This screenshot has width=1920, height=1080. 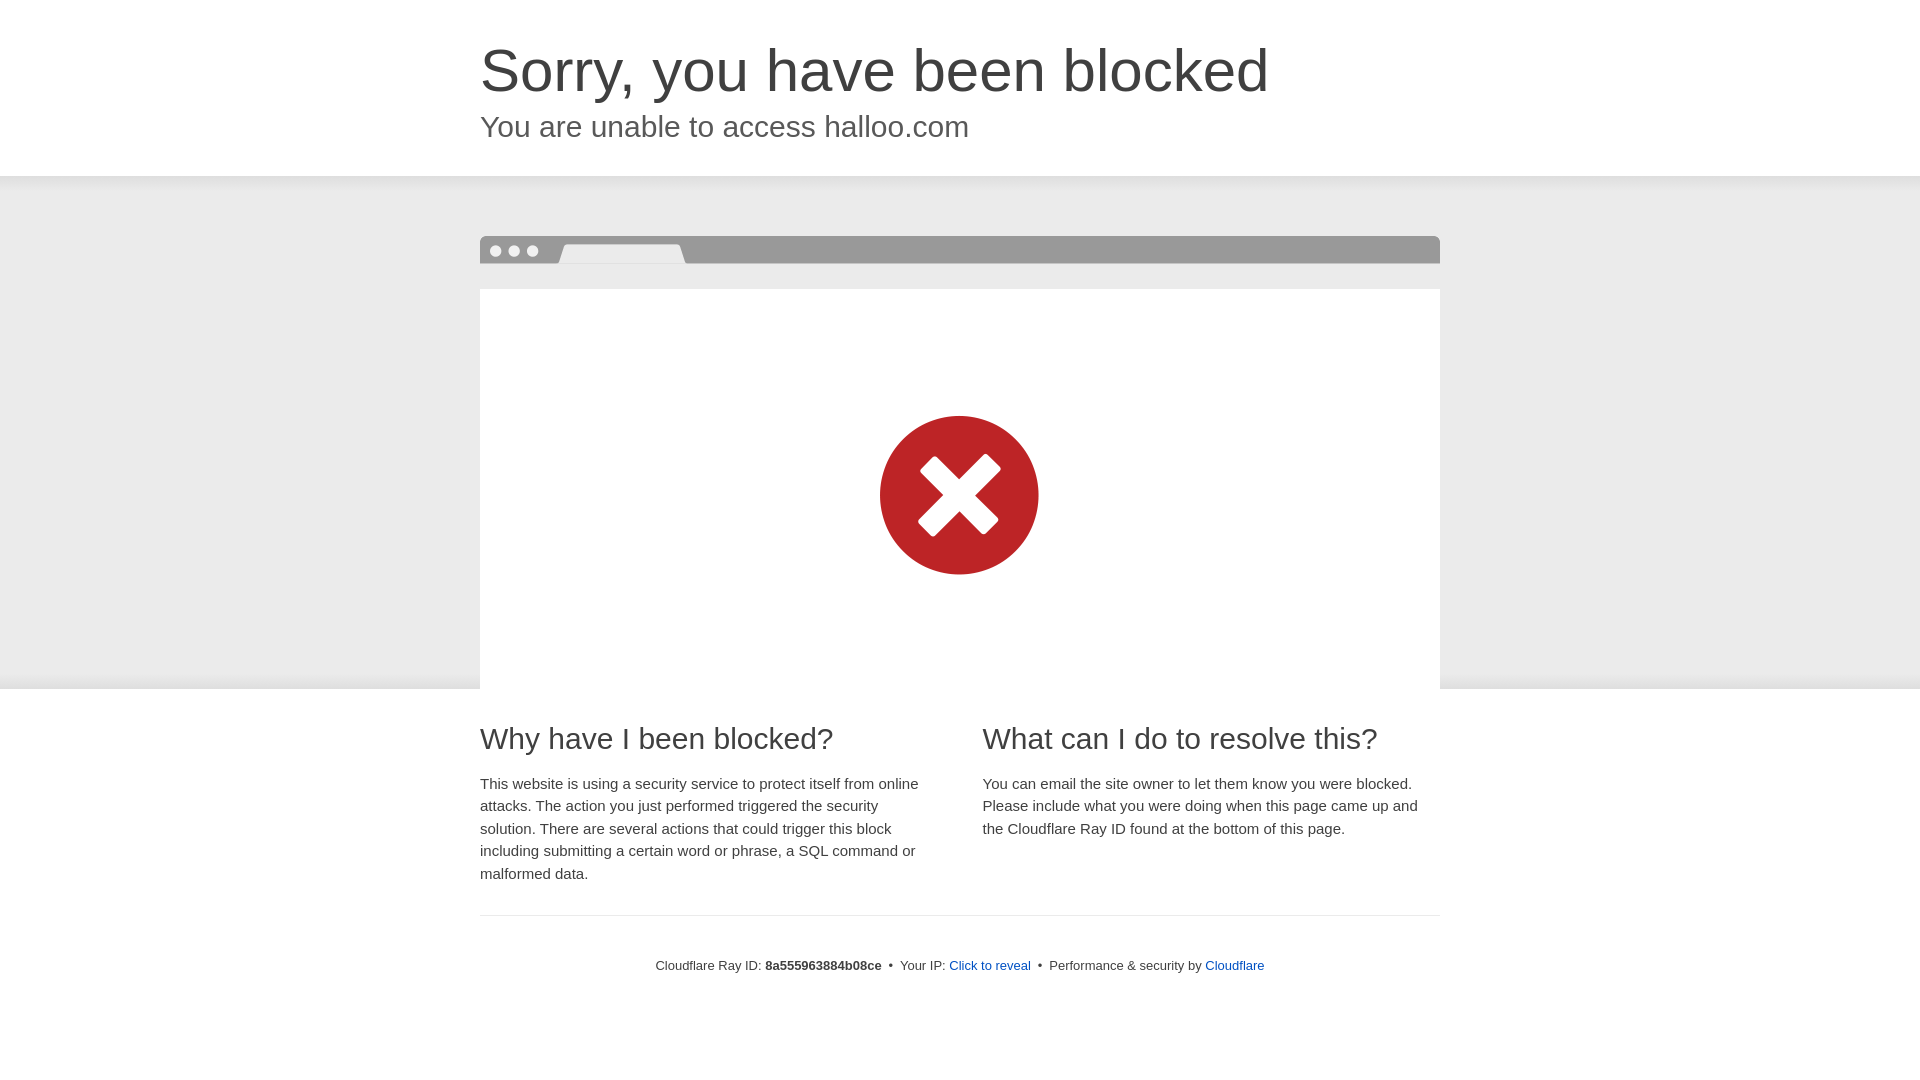 I want to click on Click to reveal, so click(x=990, y=966).